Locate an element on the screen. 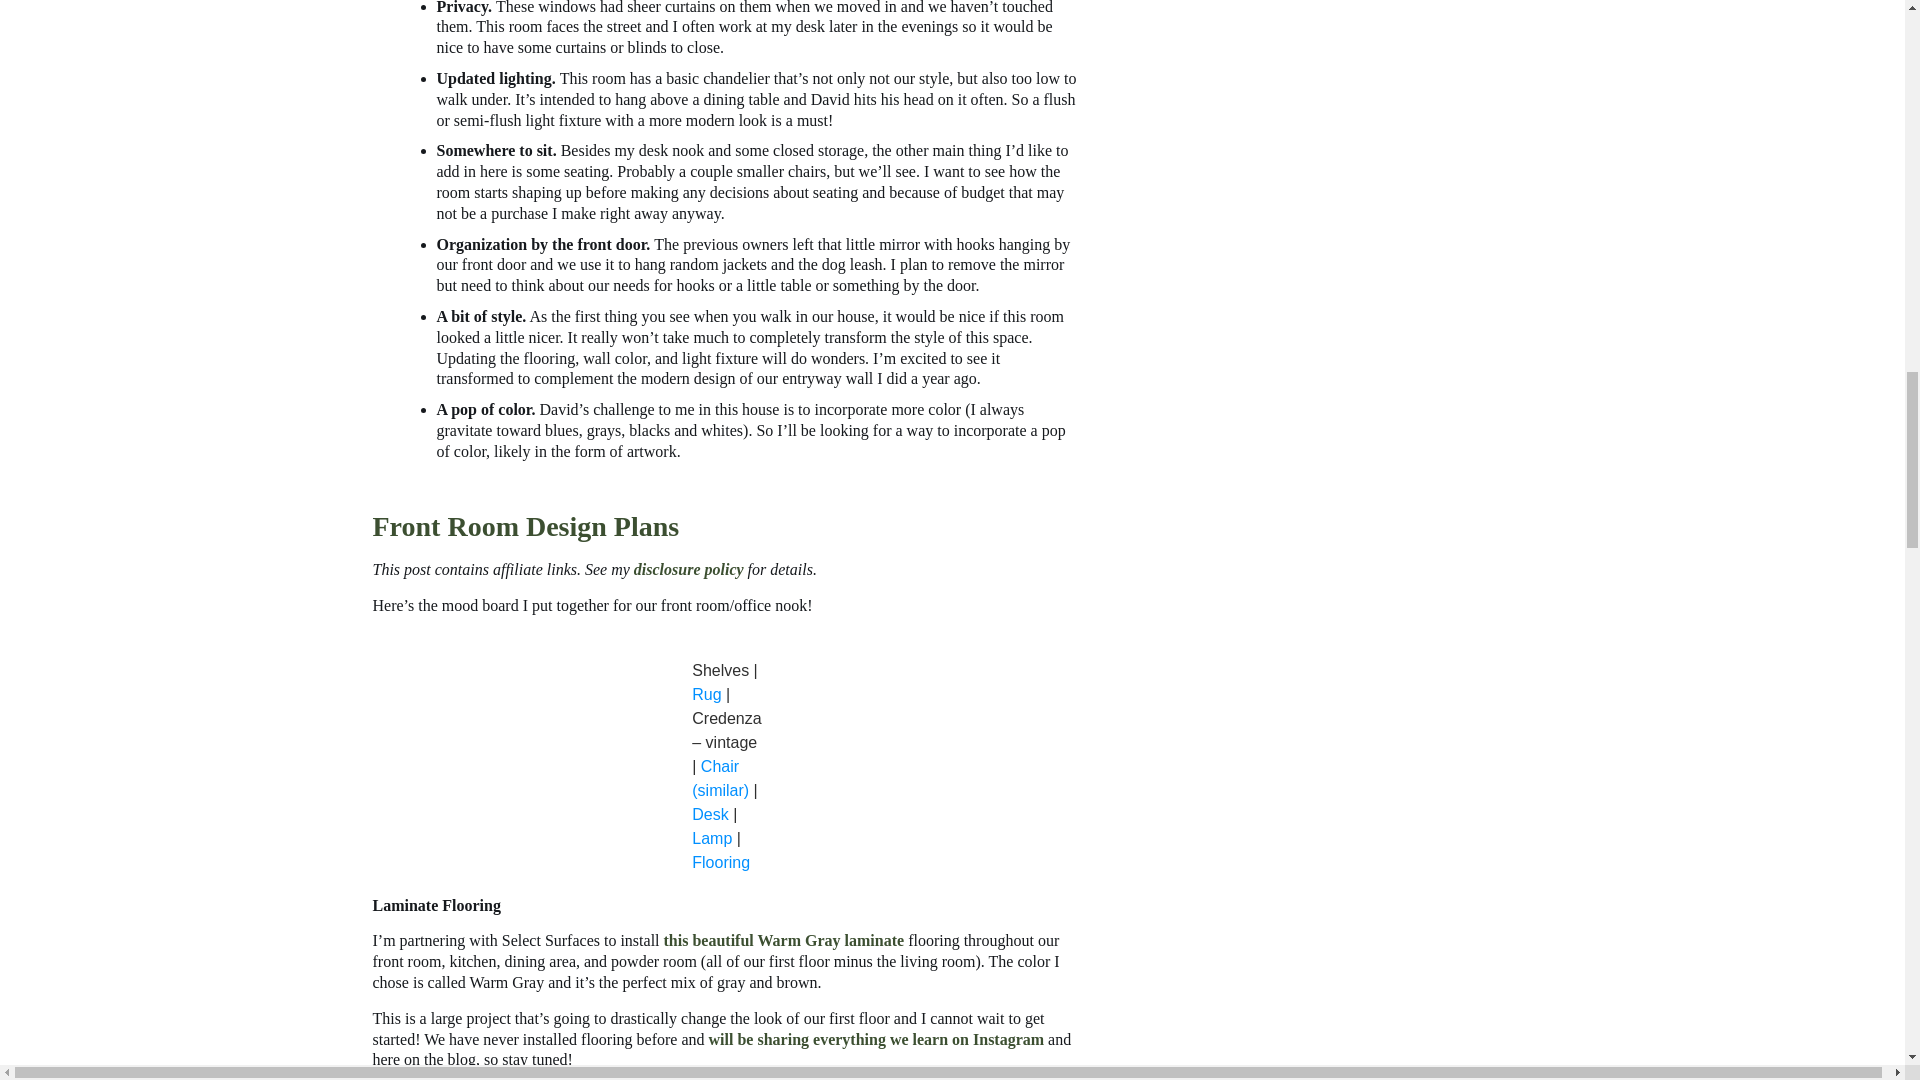 This screenshot has height=1080, width=1920. Rug is located at coordinates (706, 694).